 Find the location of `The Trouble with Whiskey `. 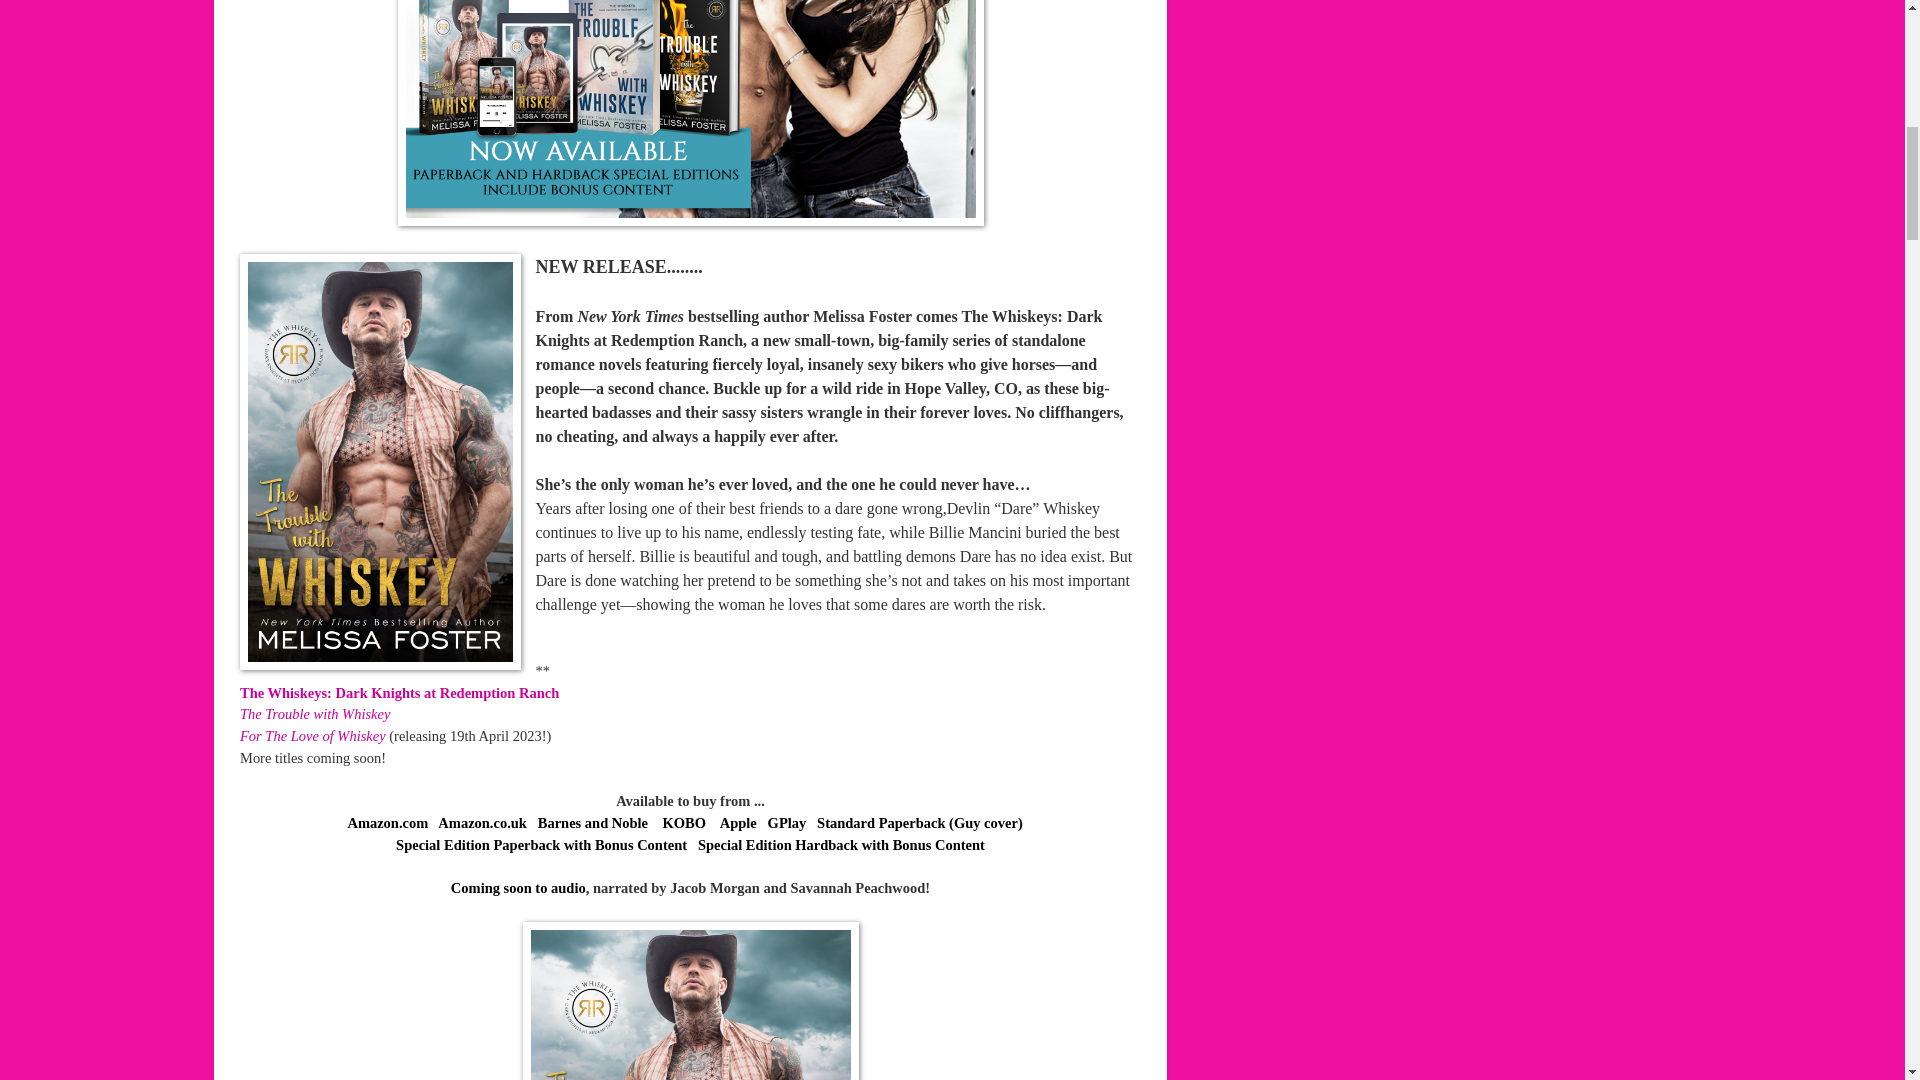

The Trouble with Whiskey  is located at coordinates (316, 714).